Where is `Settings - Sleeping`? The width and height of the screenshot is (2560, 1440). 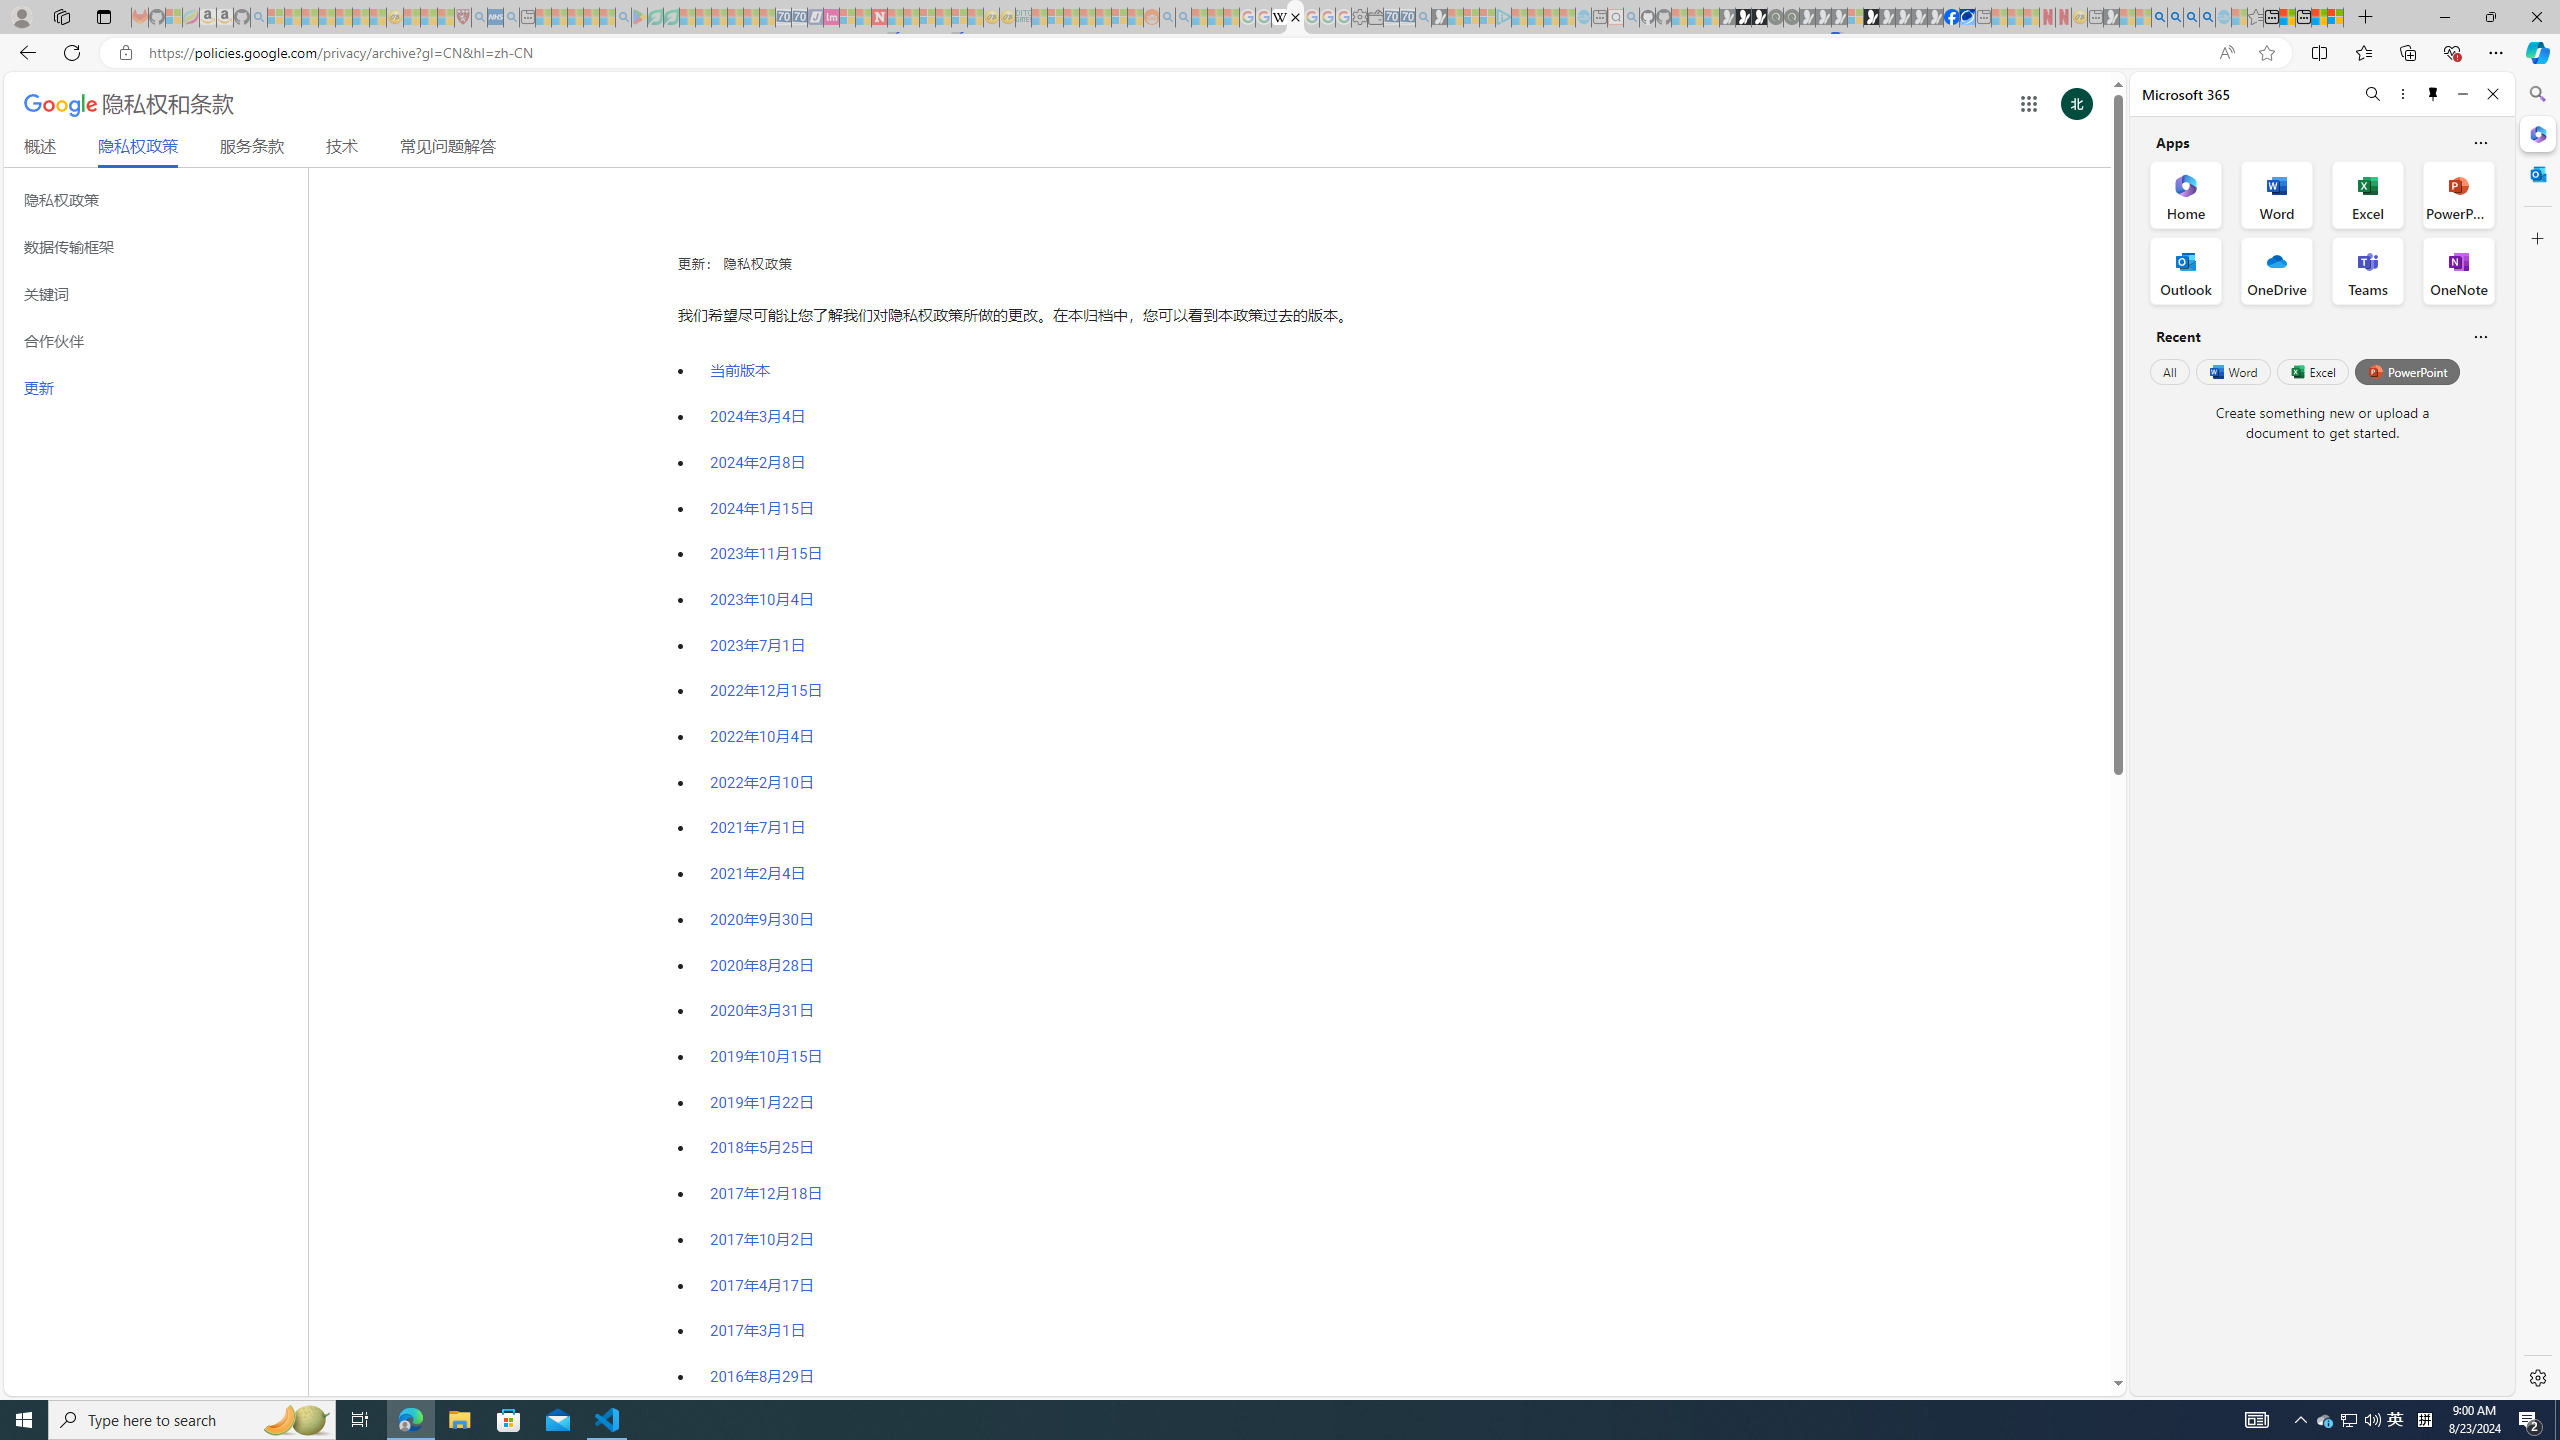 Settings - Sleeping is located at coordinates (1360, 17).